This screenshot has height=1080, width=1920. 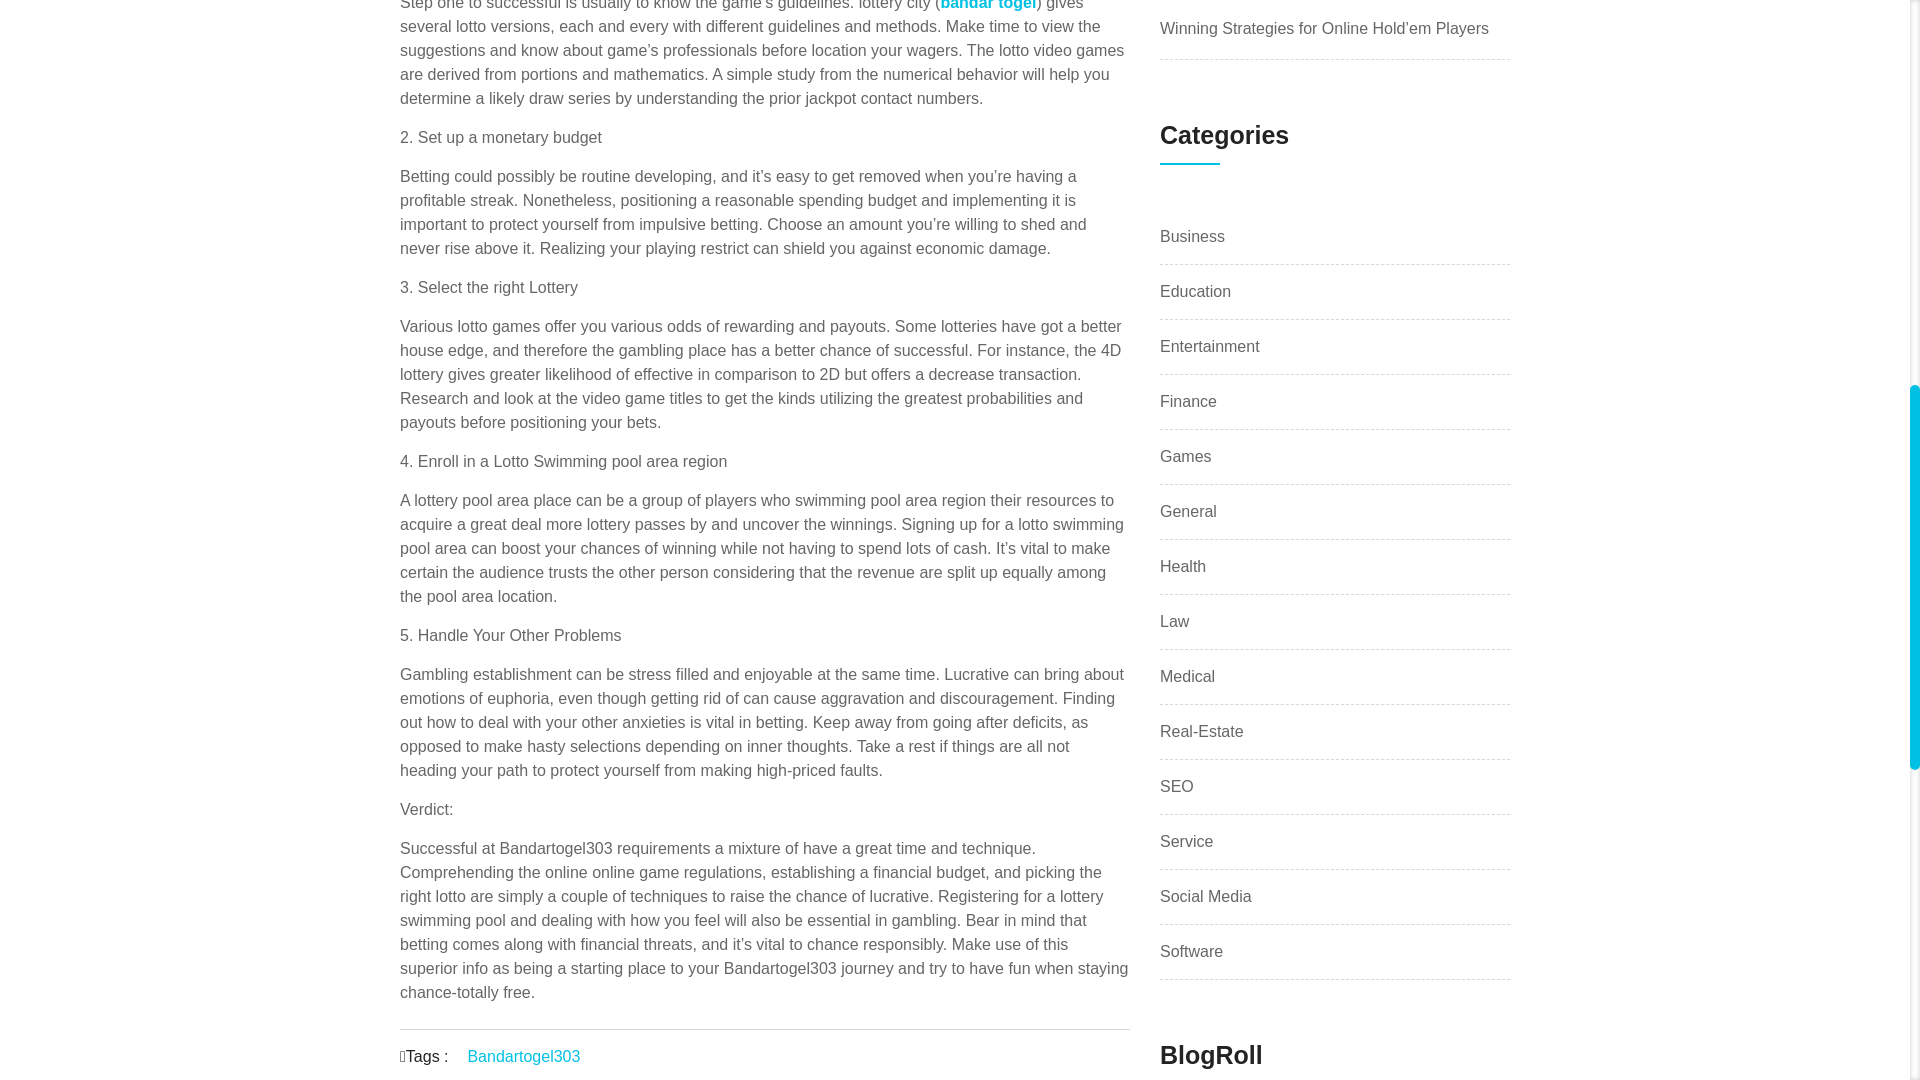 What do you see at coordinates (1185, 456) in the screenshot?
I see `Games` at bounding box center [1185, 456].